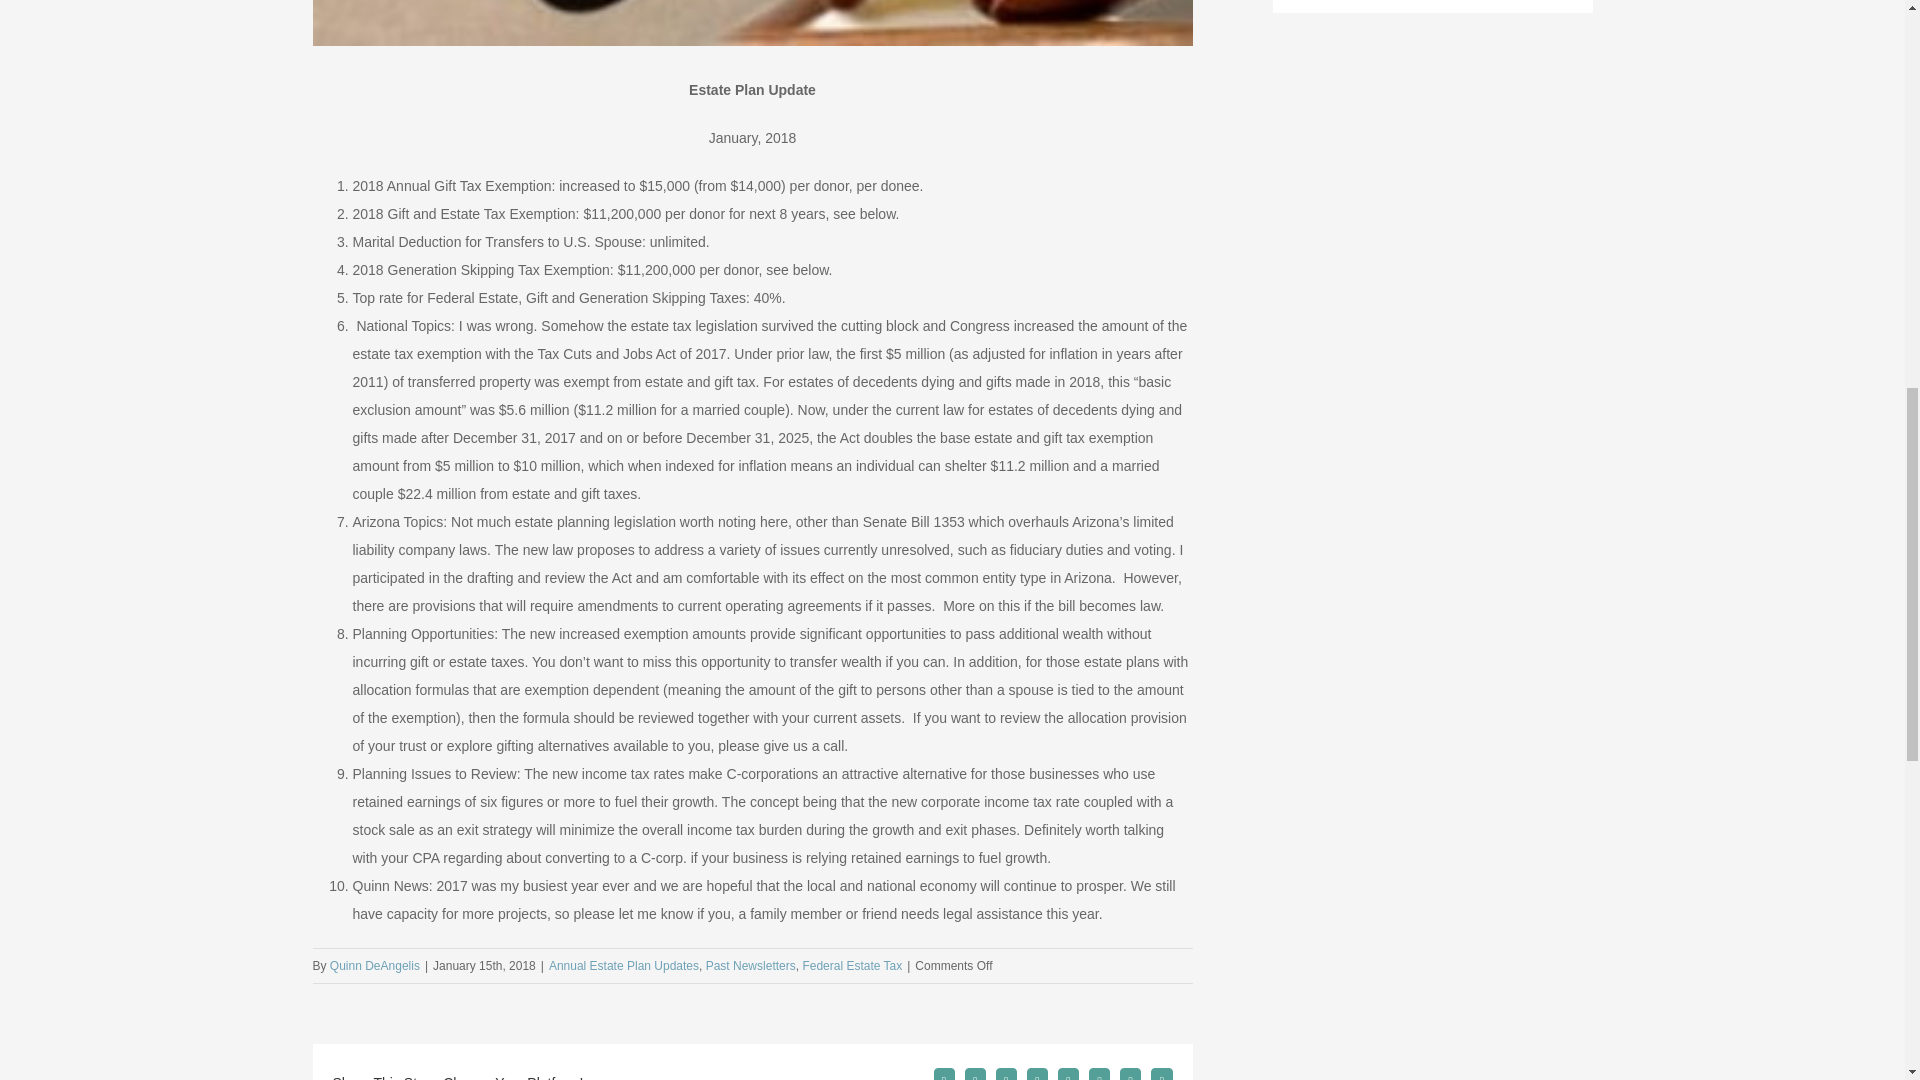 The image size is (1920, 1080). I want to click on Posts by Quinn DeAngelis, so click(375, 966).